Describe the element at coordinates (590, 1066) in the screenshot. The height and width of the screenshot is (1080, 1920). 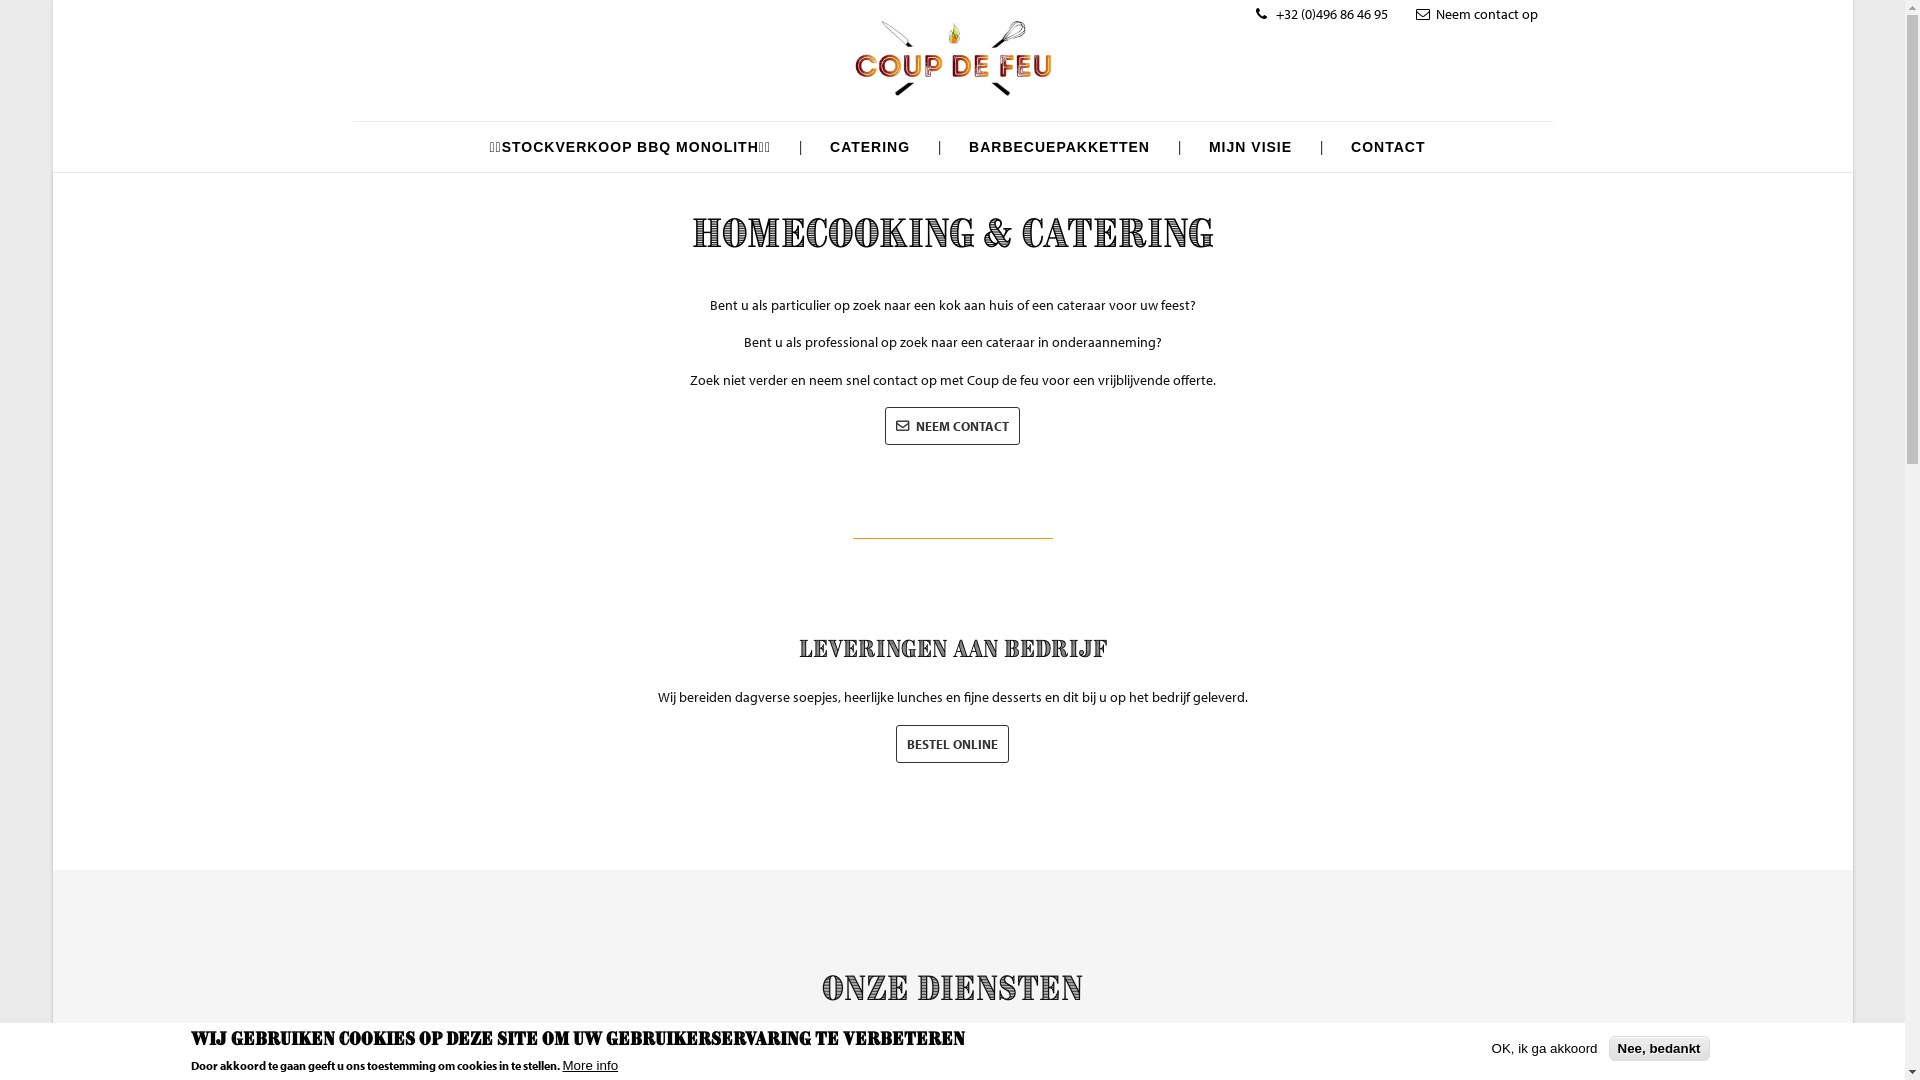
I see `More info` at that location.